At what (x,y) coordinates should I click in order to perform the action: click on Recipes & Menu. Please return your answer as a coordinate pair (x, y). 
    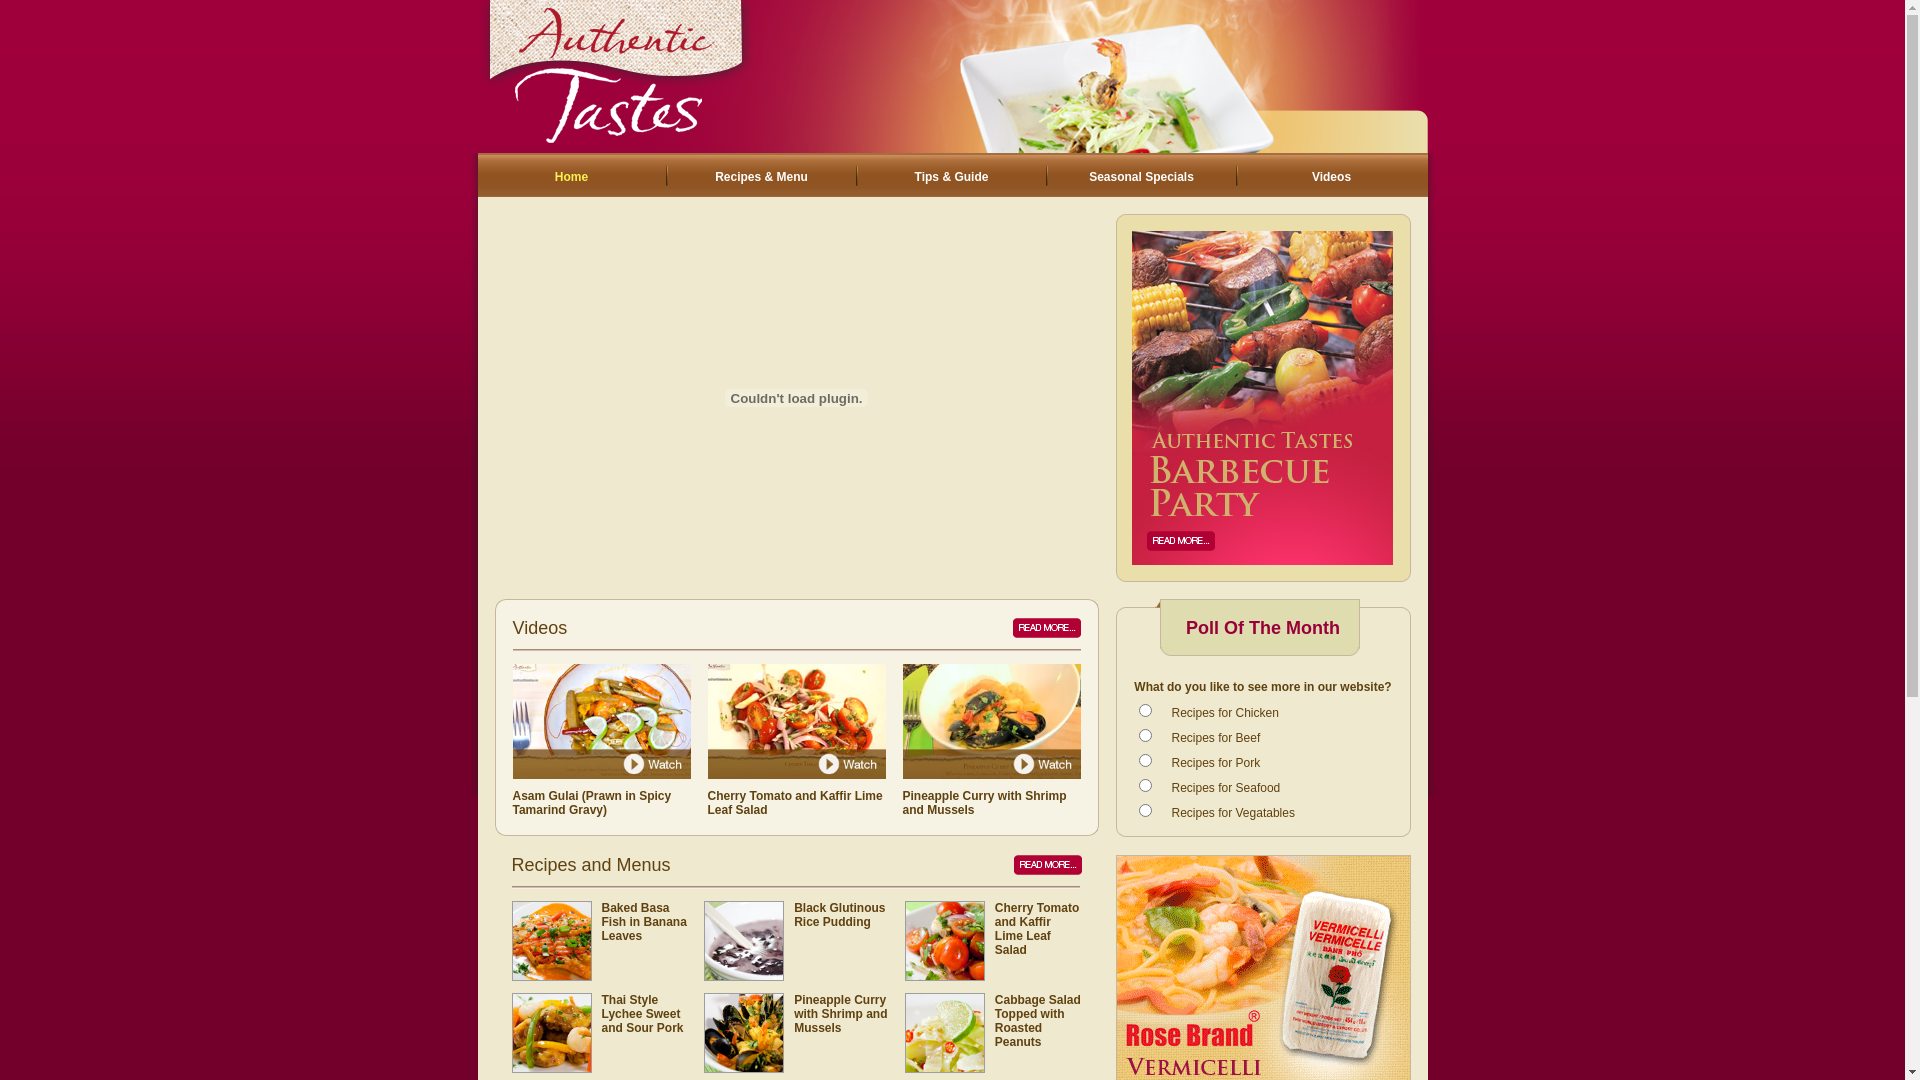
    Looking at the image, I should click on (762, 177).